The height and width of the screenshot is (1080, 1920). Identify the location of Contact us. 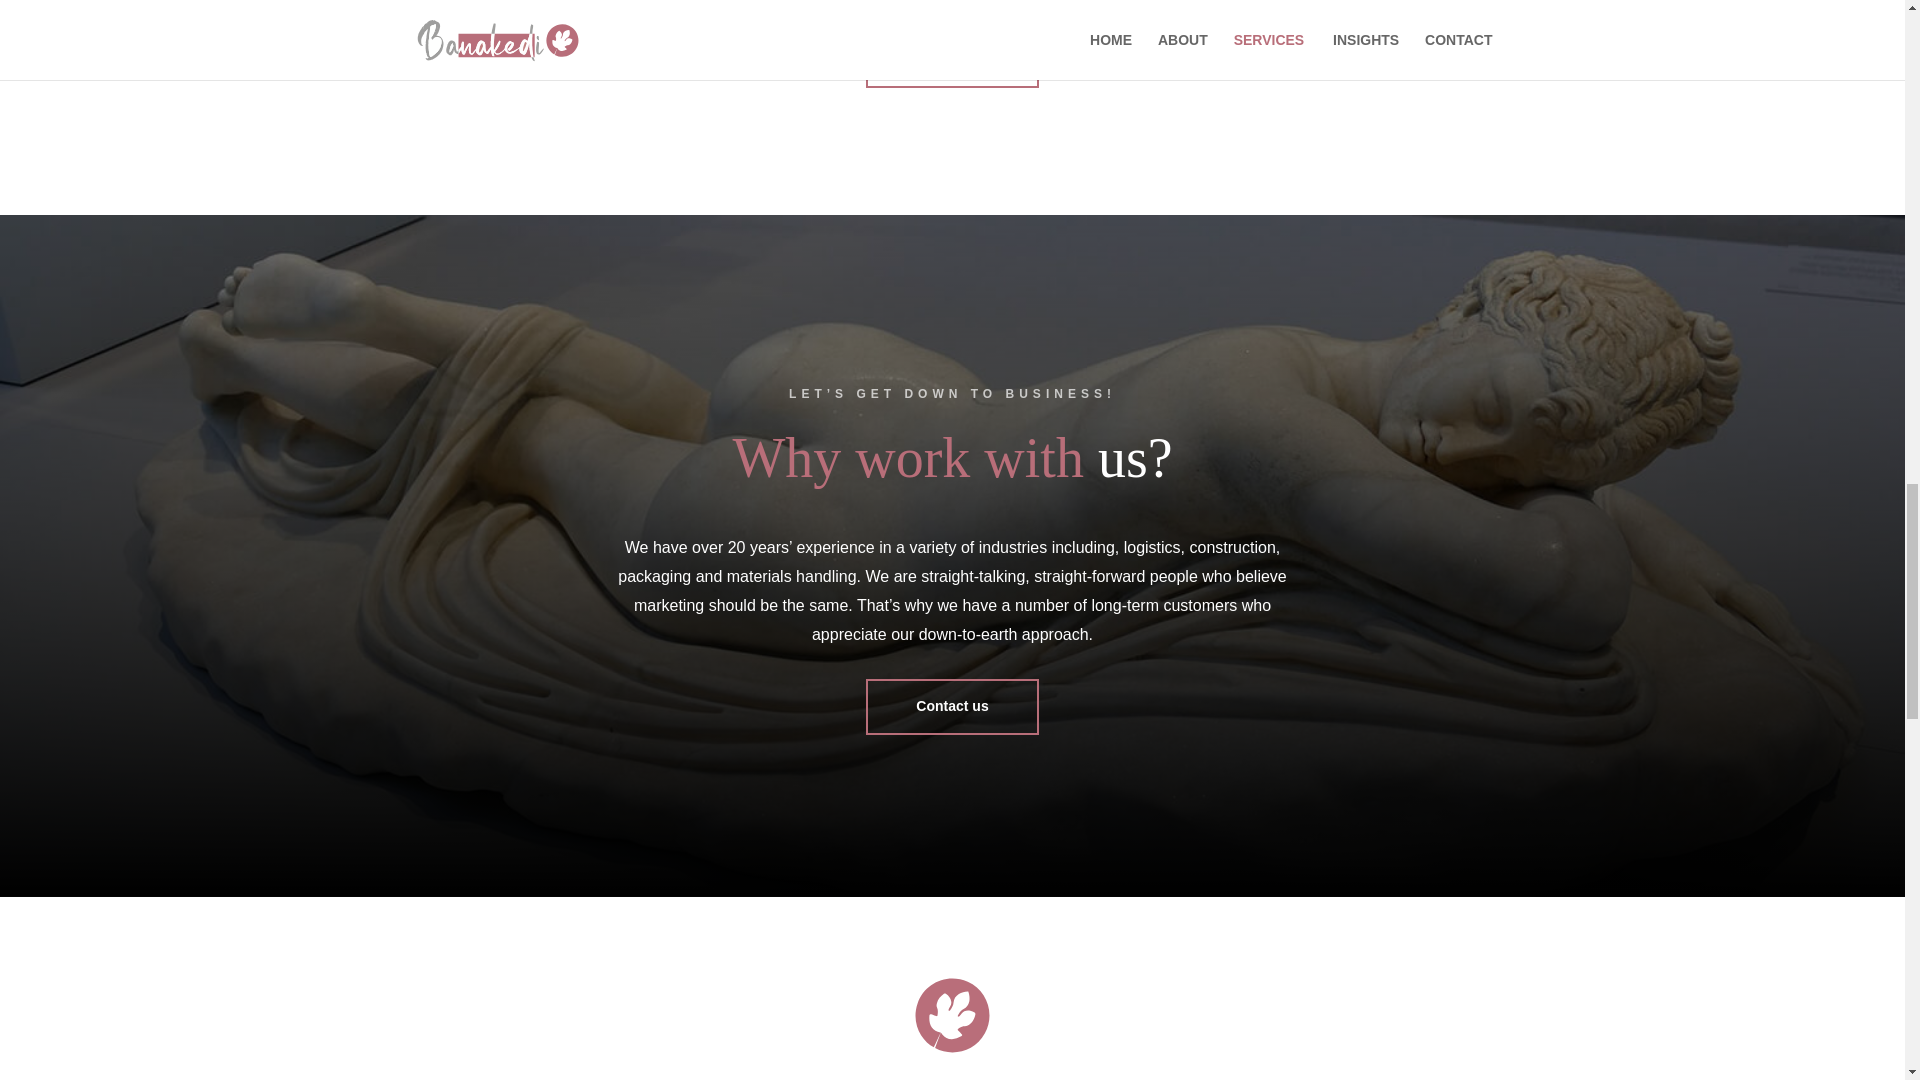
(952, 60).